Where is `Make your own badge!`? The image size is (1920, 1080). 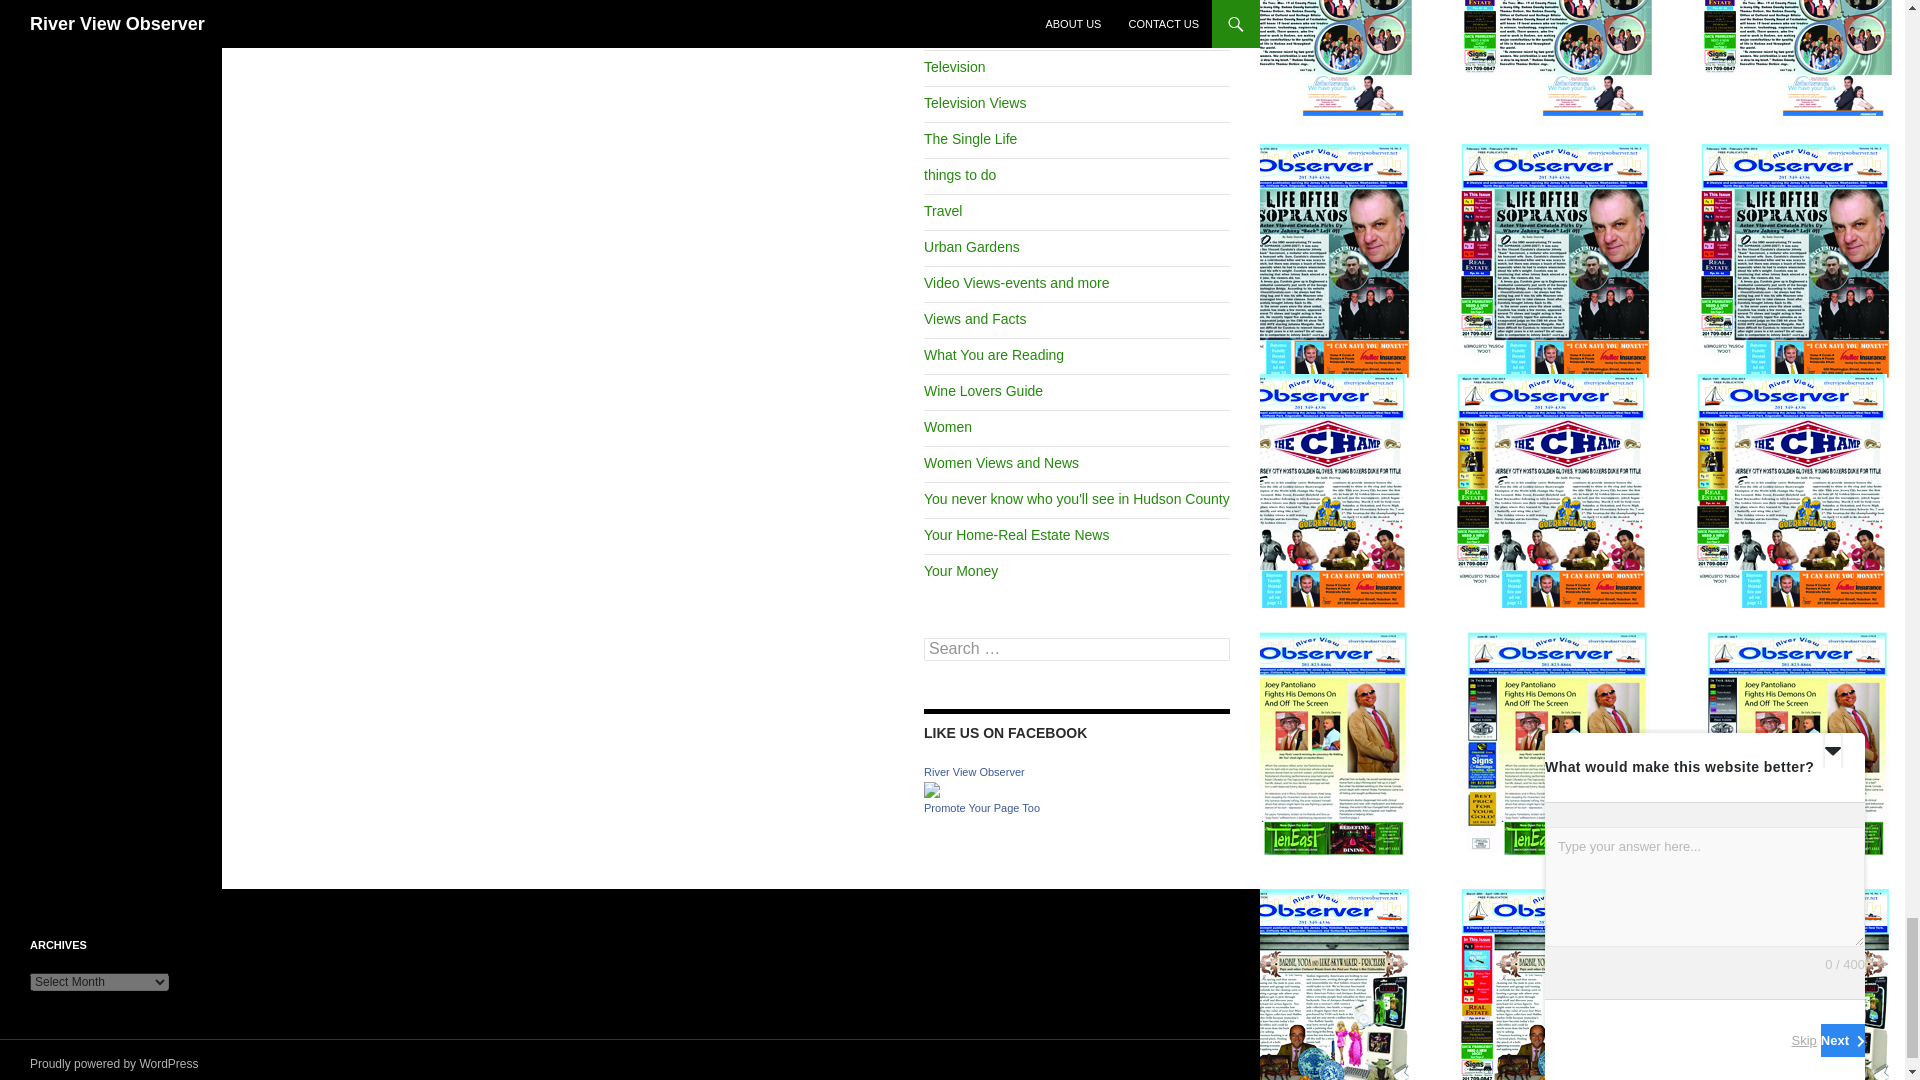 Make your own badge! is located at coordinates (982, 808).